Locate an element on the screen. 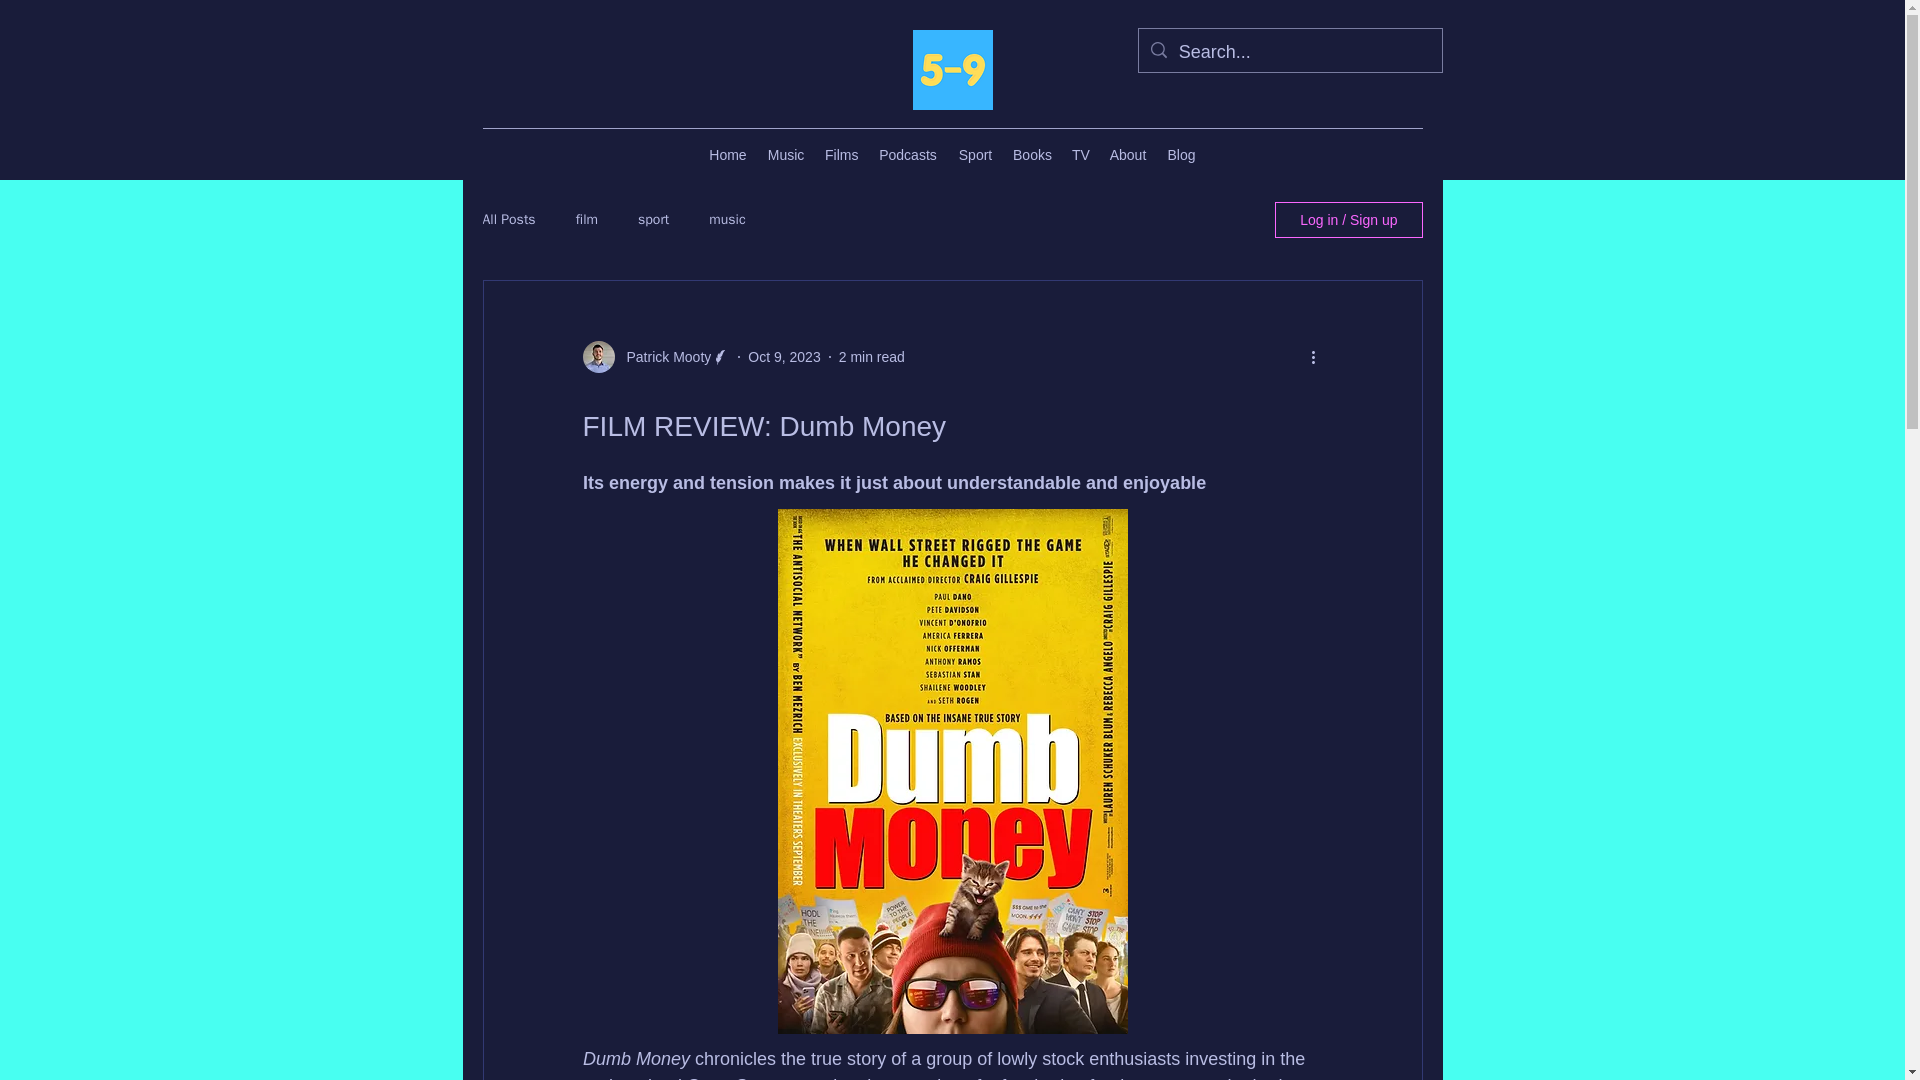 The height and width of the screenshot is (1080, 1920). Patrick Mooty is located at coordinates (662, 356).